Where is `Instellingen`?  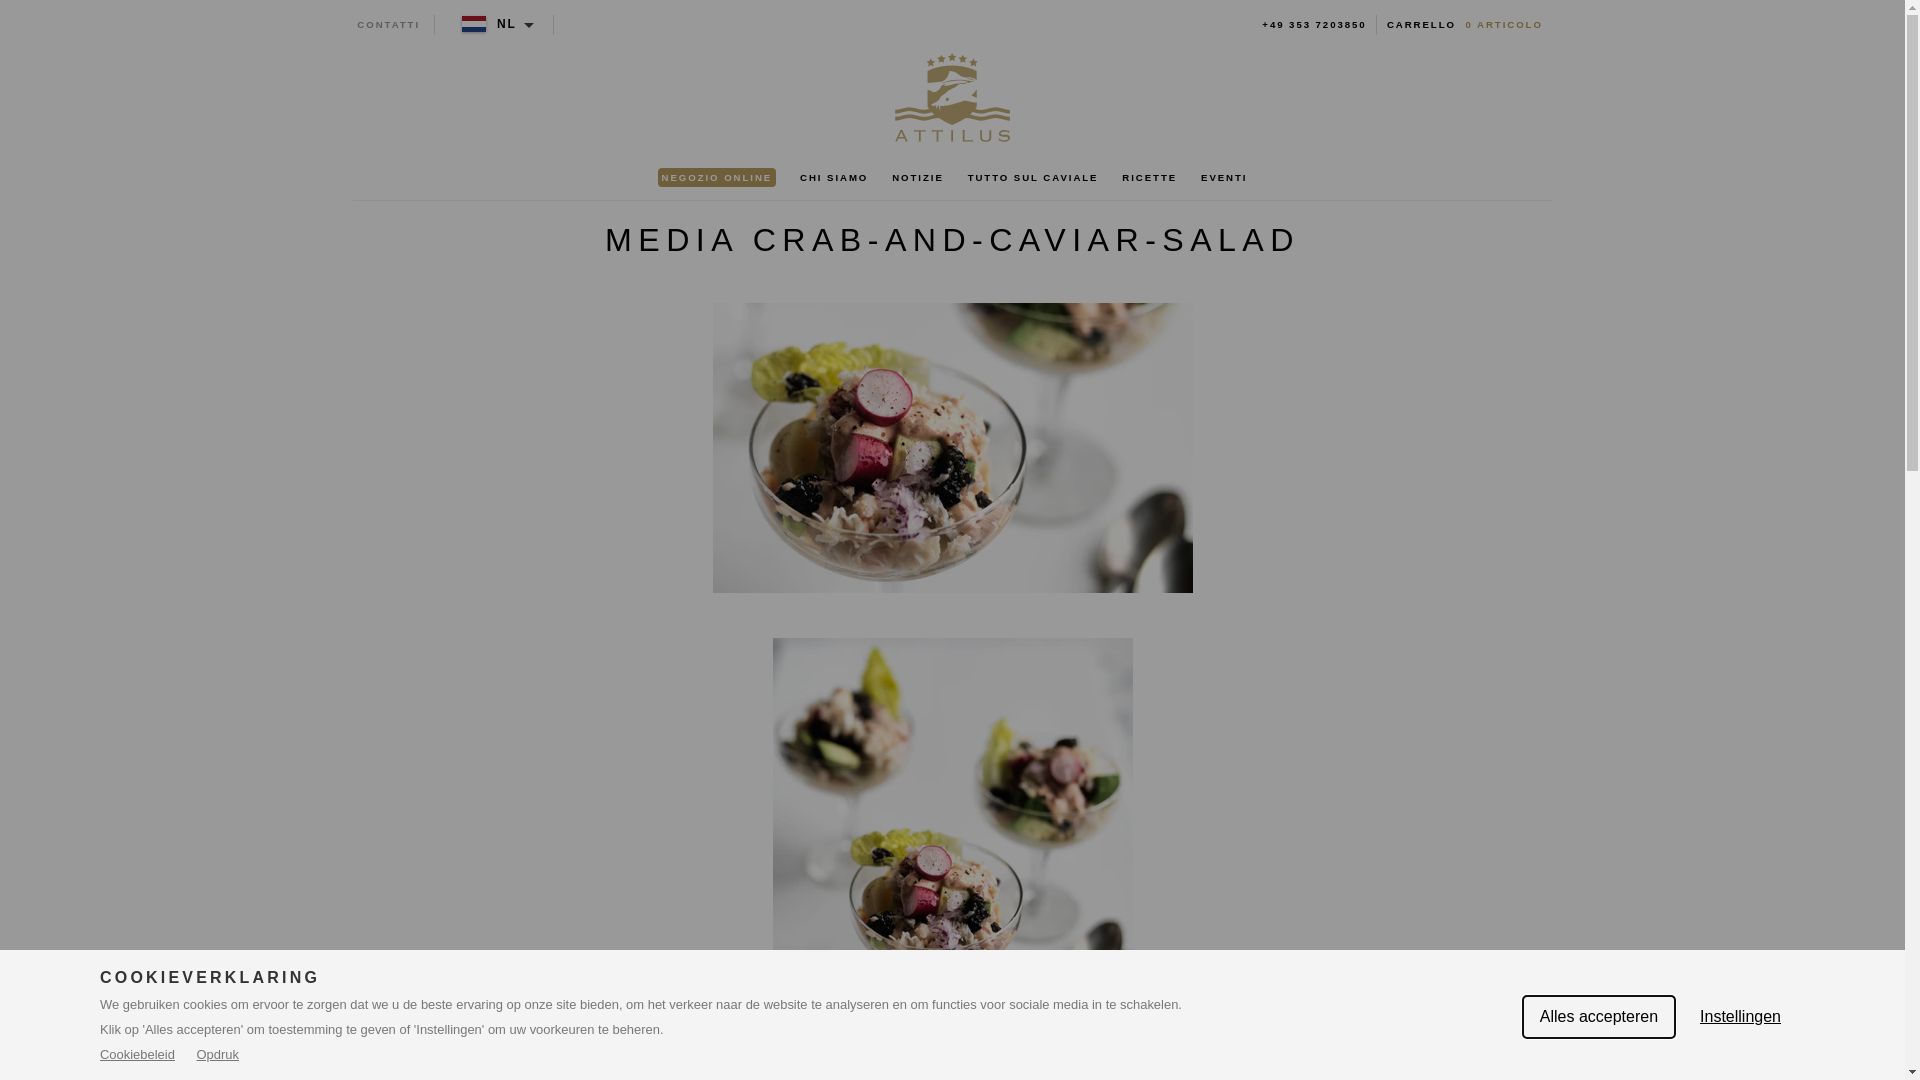
Instellingen is located at coordinates (1740, 1017).